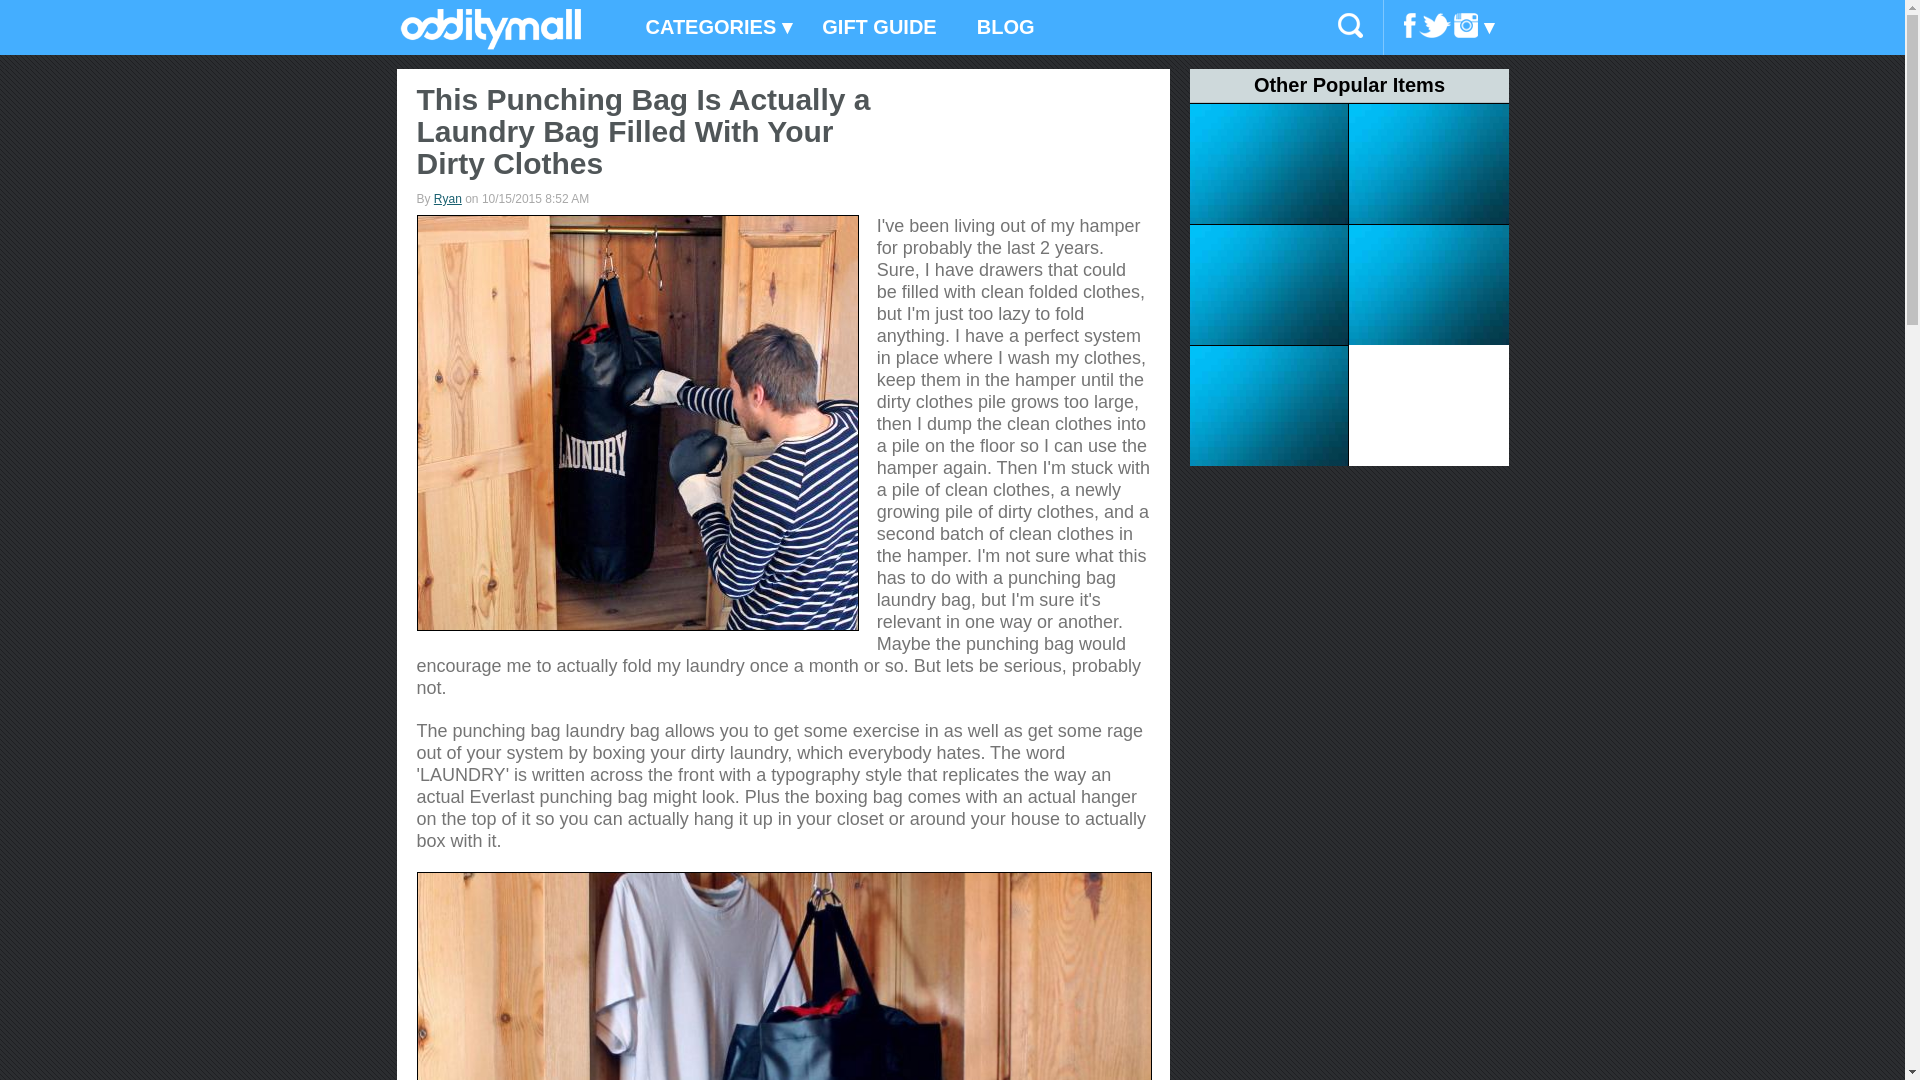 This screenshot has width=1920, height=1080. I want to click on Unique Gifts - Unusual Gift Ideas, so click(490, 43).